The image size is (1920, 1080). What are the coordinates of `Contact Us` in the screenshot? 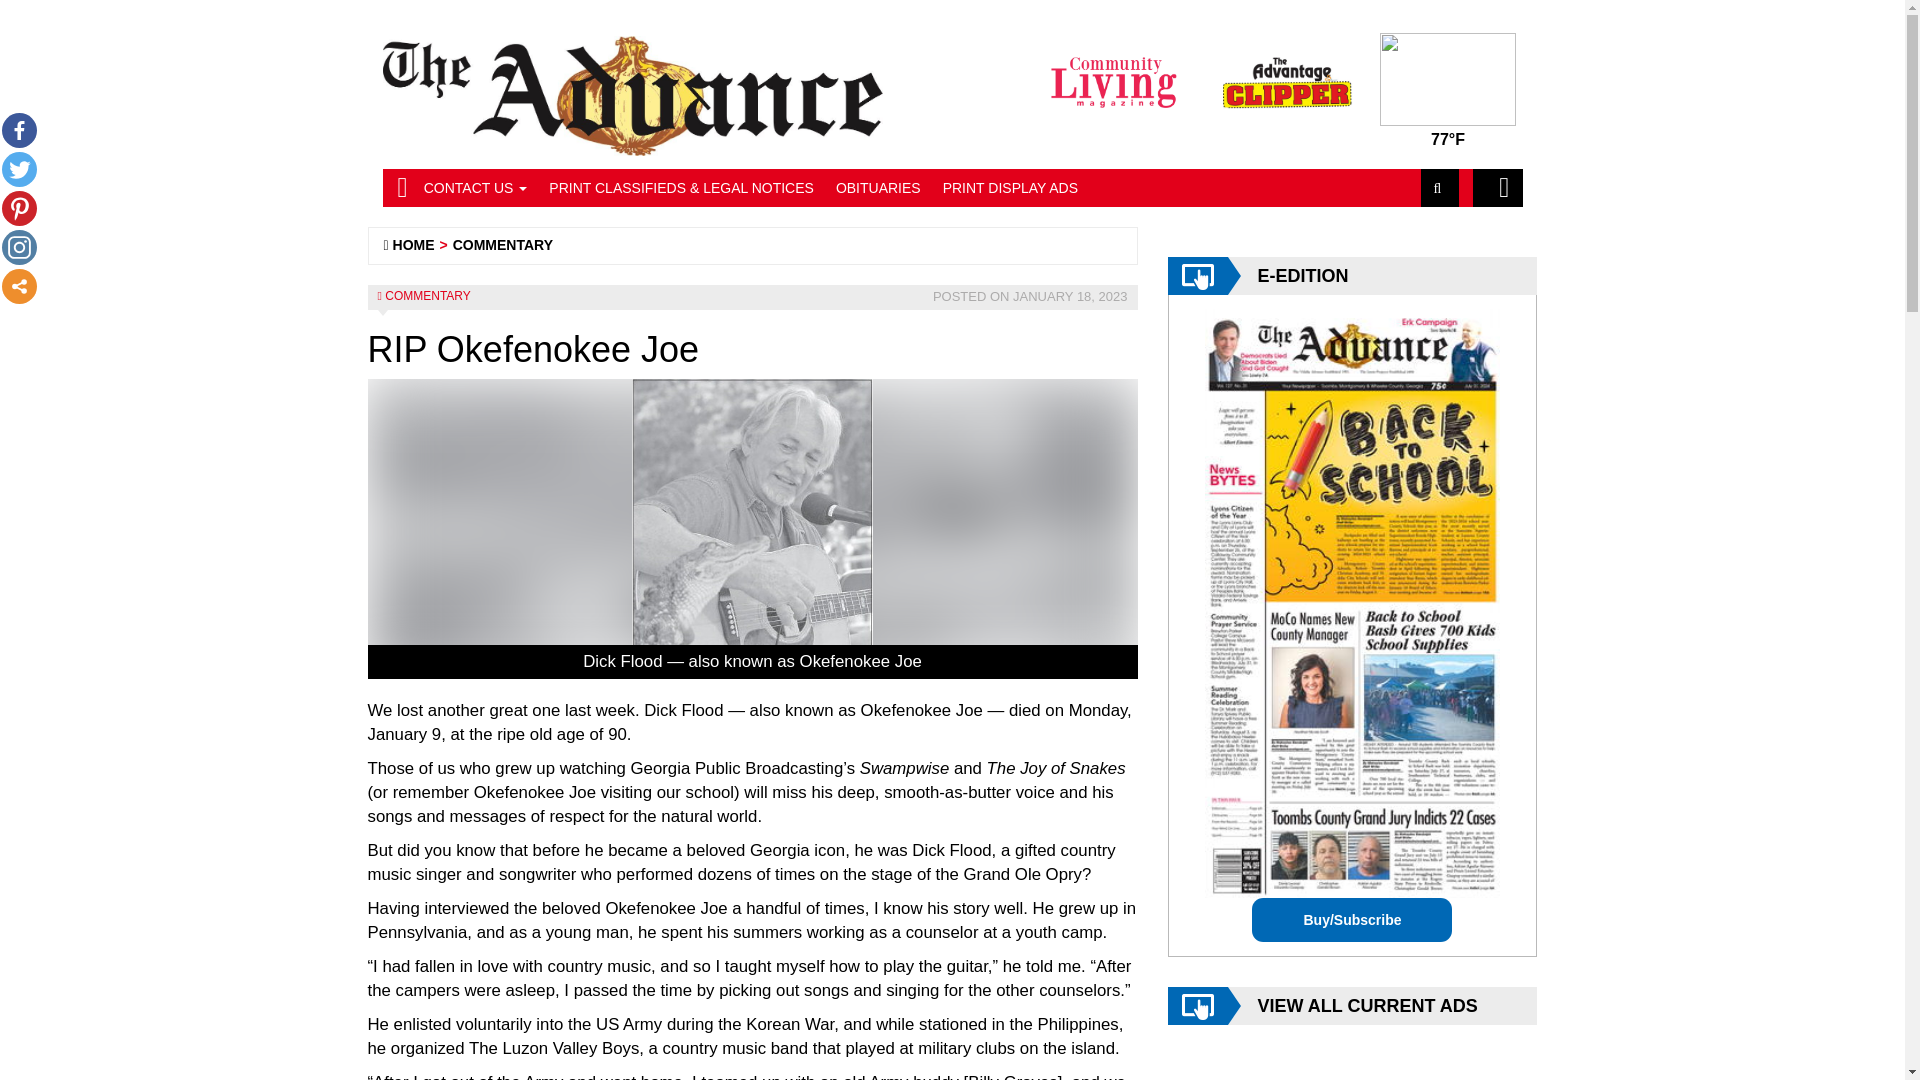 It's located at (476, 188).